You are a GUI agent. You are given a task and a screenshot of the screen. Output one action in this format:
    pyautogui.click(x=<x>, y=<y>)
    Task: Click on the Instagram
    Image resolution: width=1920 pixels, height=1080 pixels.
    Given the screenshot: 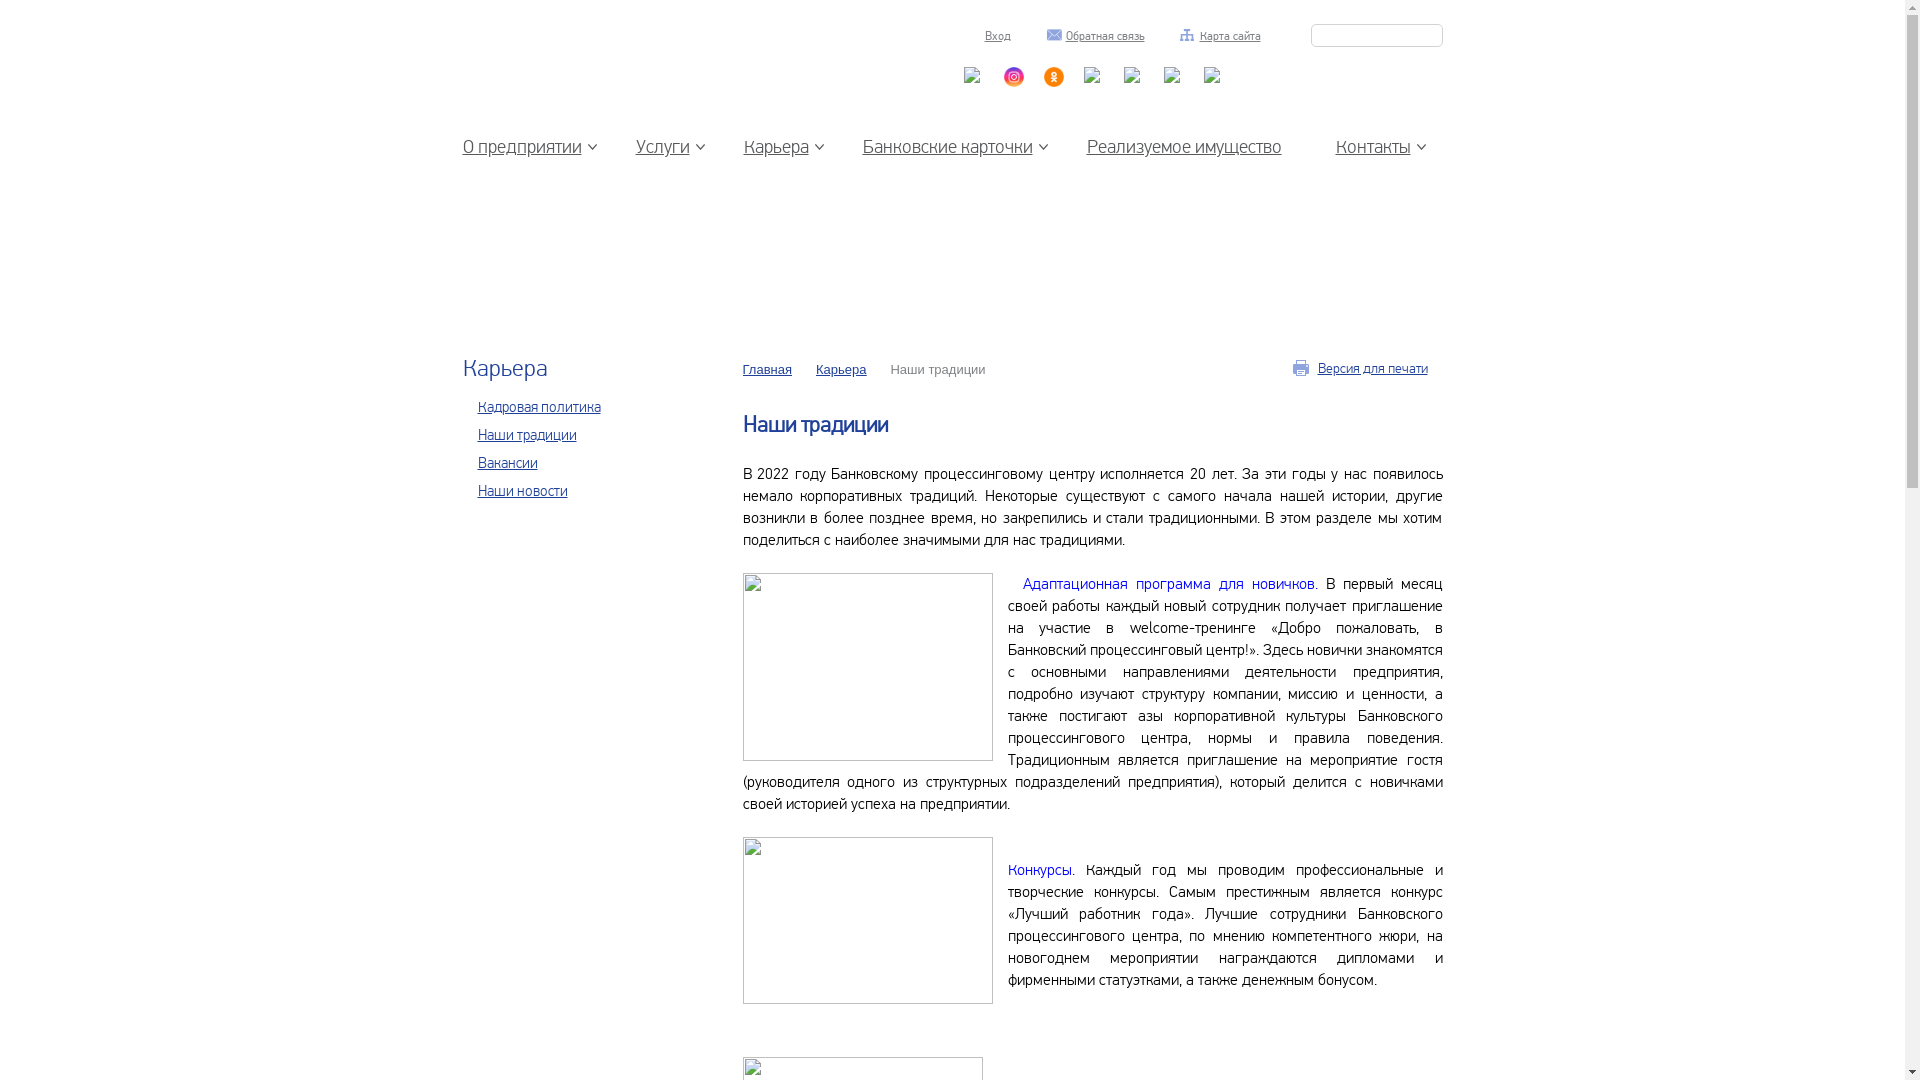 What is the action you would take?
    pyautogui.click(x=1014, y=82)
    